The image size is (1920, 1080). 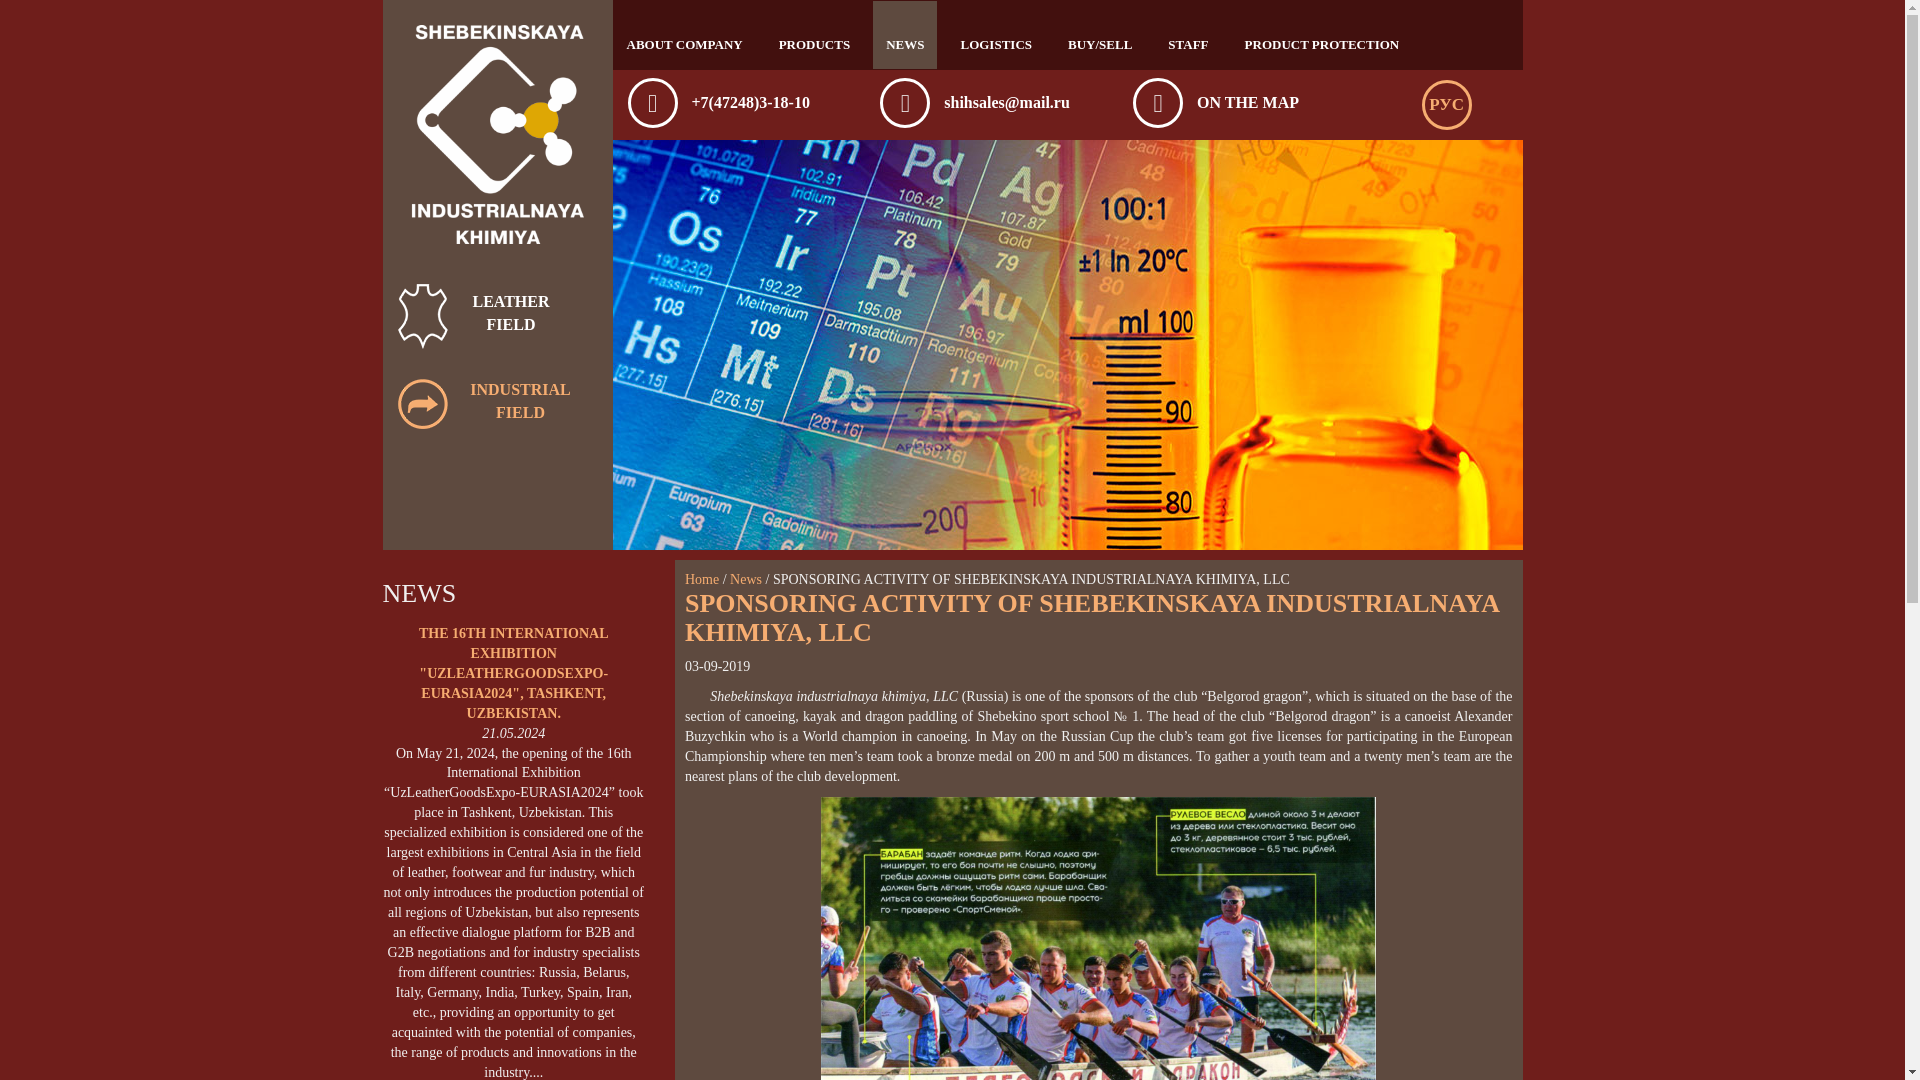 I want to click on INDUSTRIAL FIELD, so click(x=497, y=402).